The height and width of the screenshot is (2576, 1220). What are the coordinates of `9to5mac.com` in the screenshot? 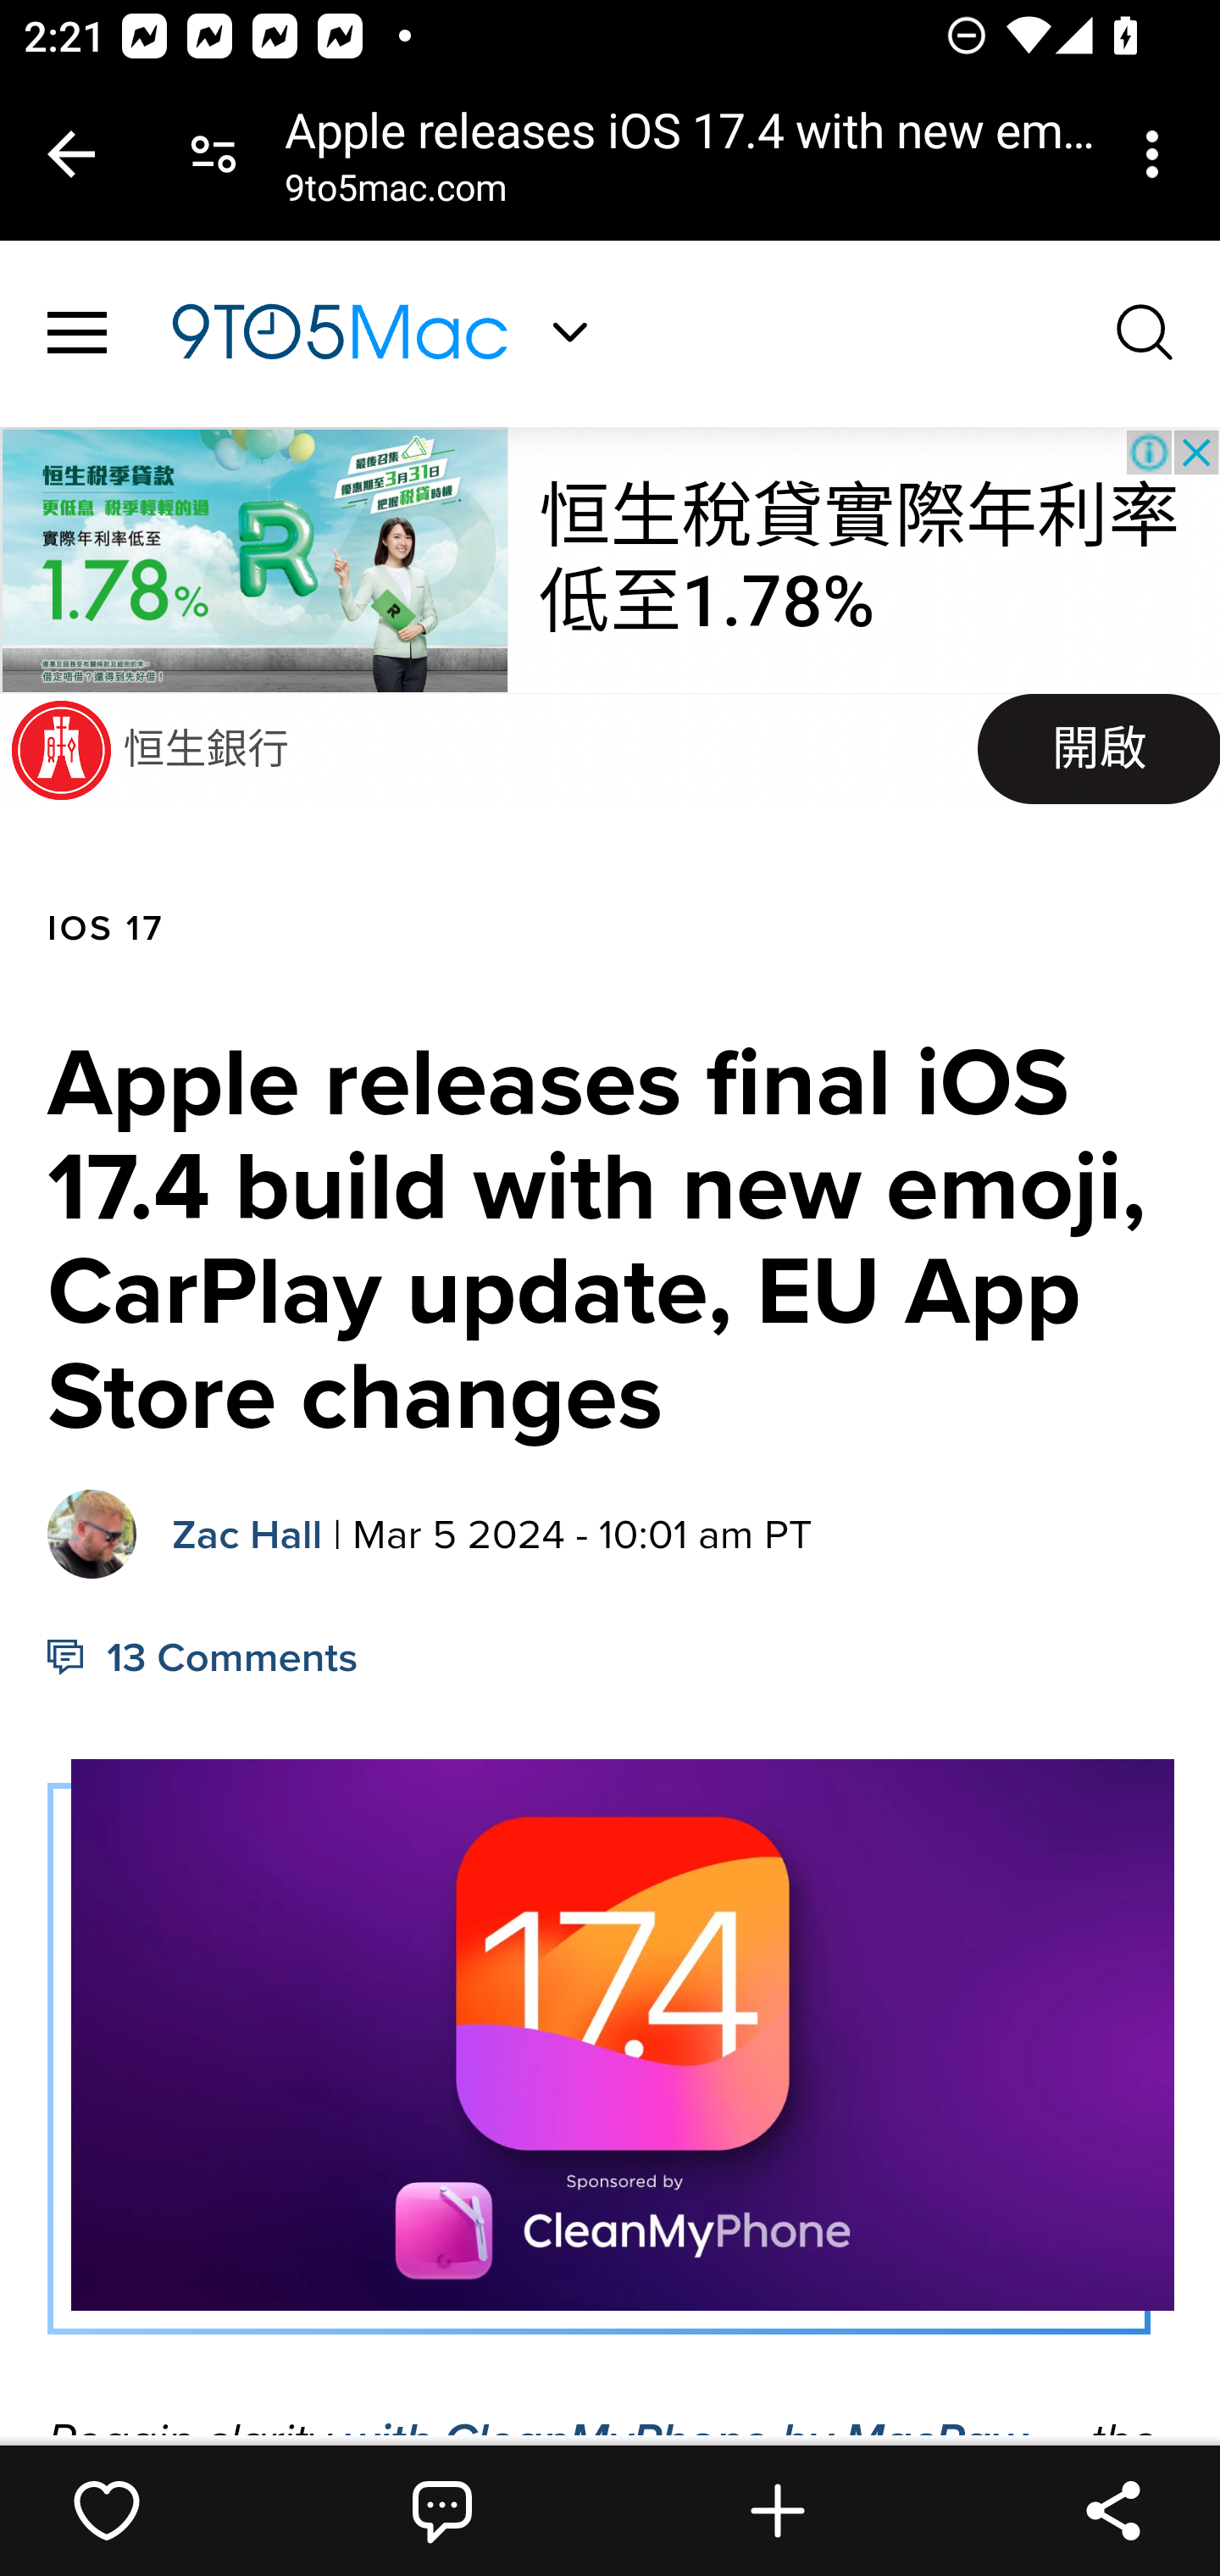 It's located at (395, 194).